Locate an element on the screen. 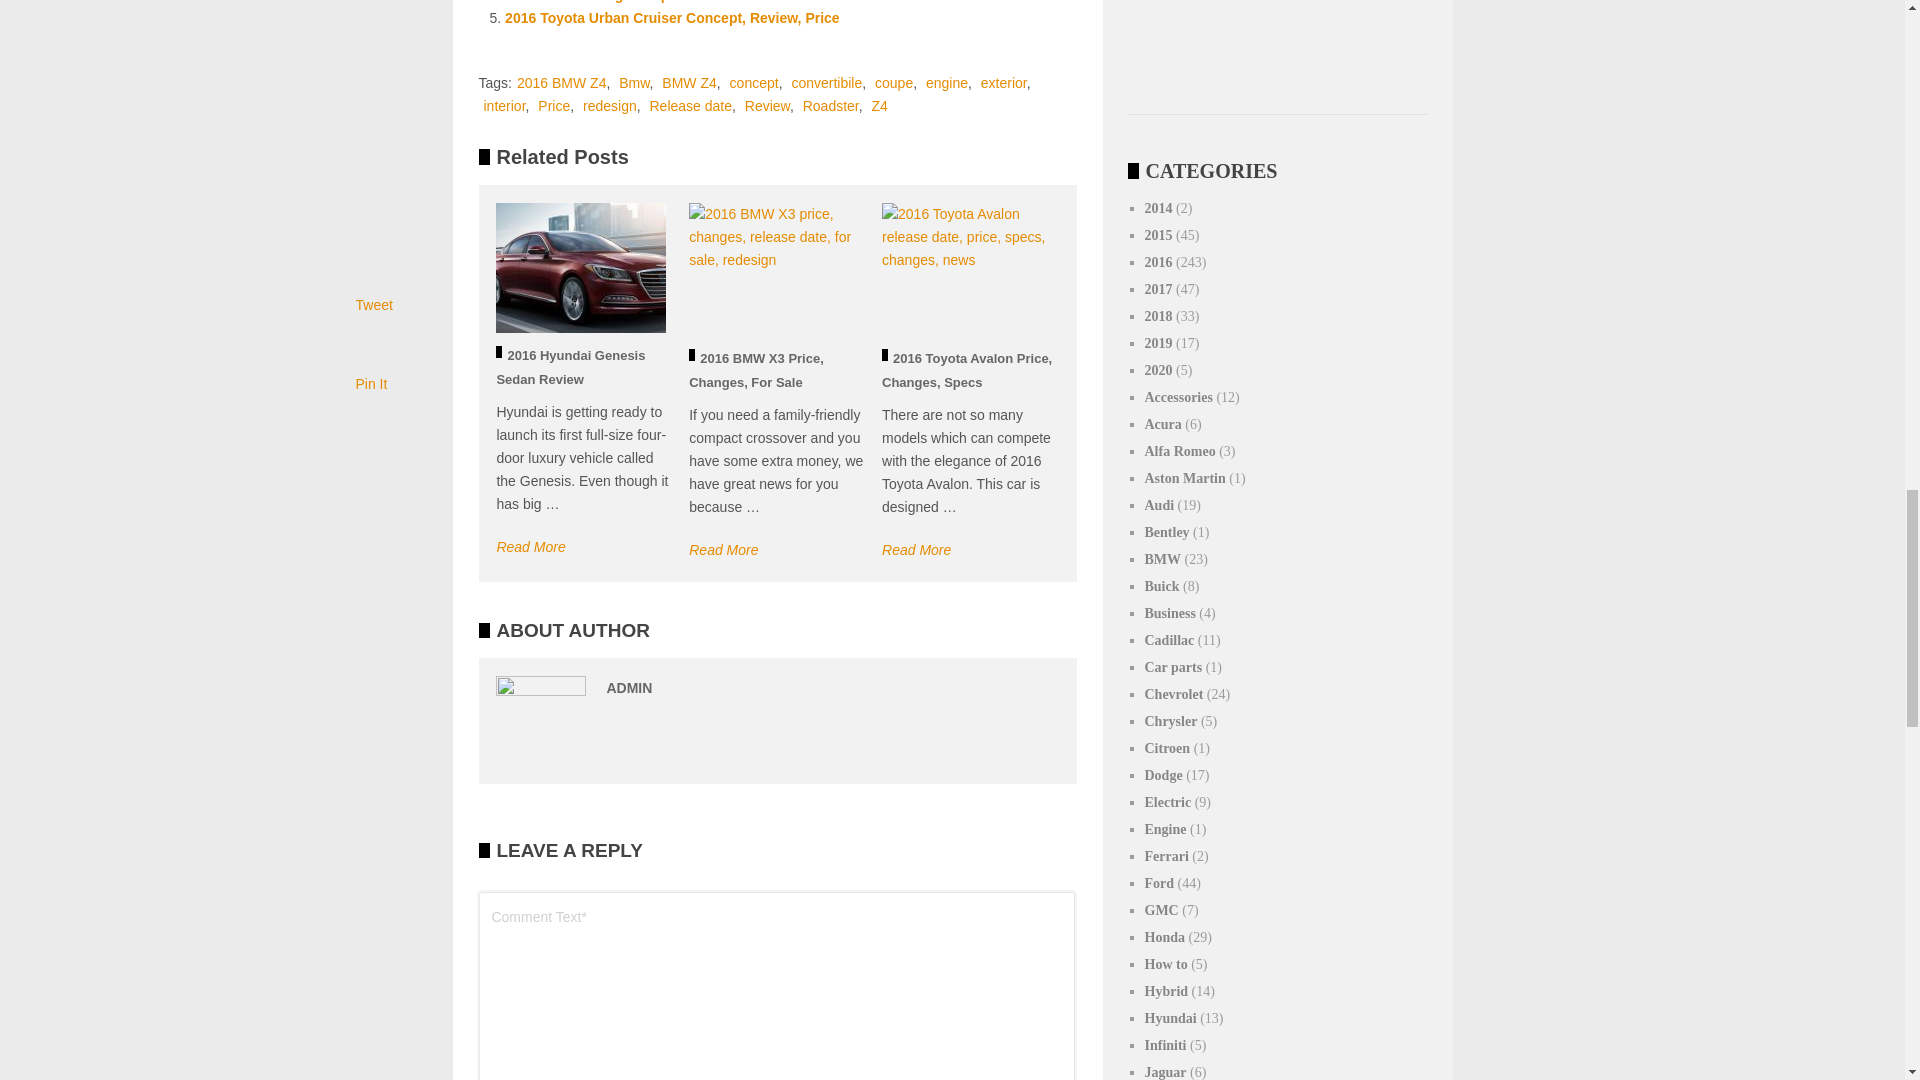  Bmw is located at coordinates (633, 82).